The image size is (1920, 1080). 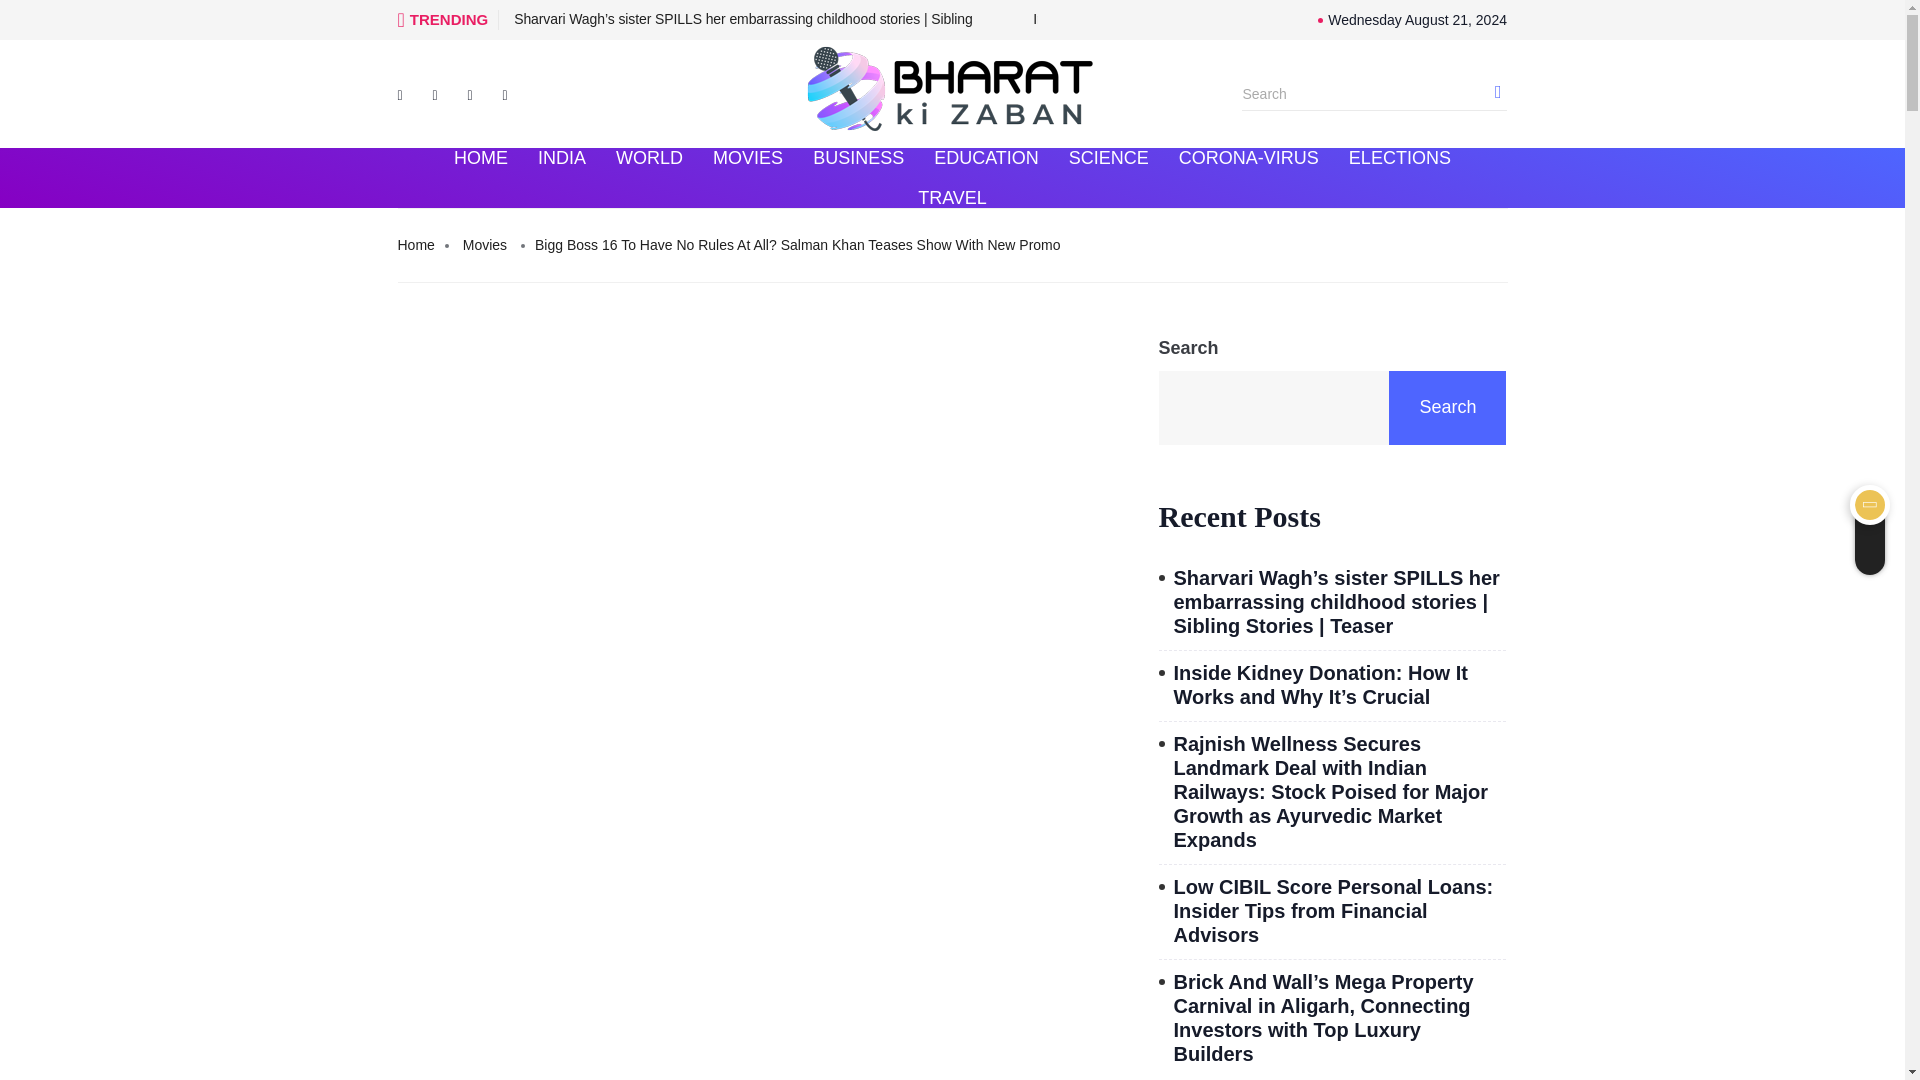 What do you see at coordinates (561, 158) in the screenshot?
I see `INDIA` at bounding box center [561, 158].